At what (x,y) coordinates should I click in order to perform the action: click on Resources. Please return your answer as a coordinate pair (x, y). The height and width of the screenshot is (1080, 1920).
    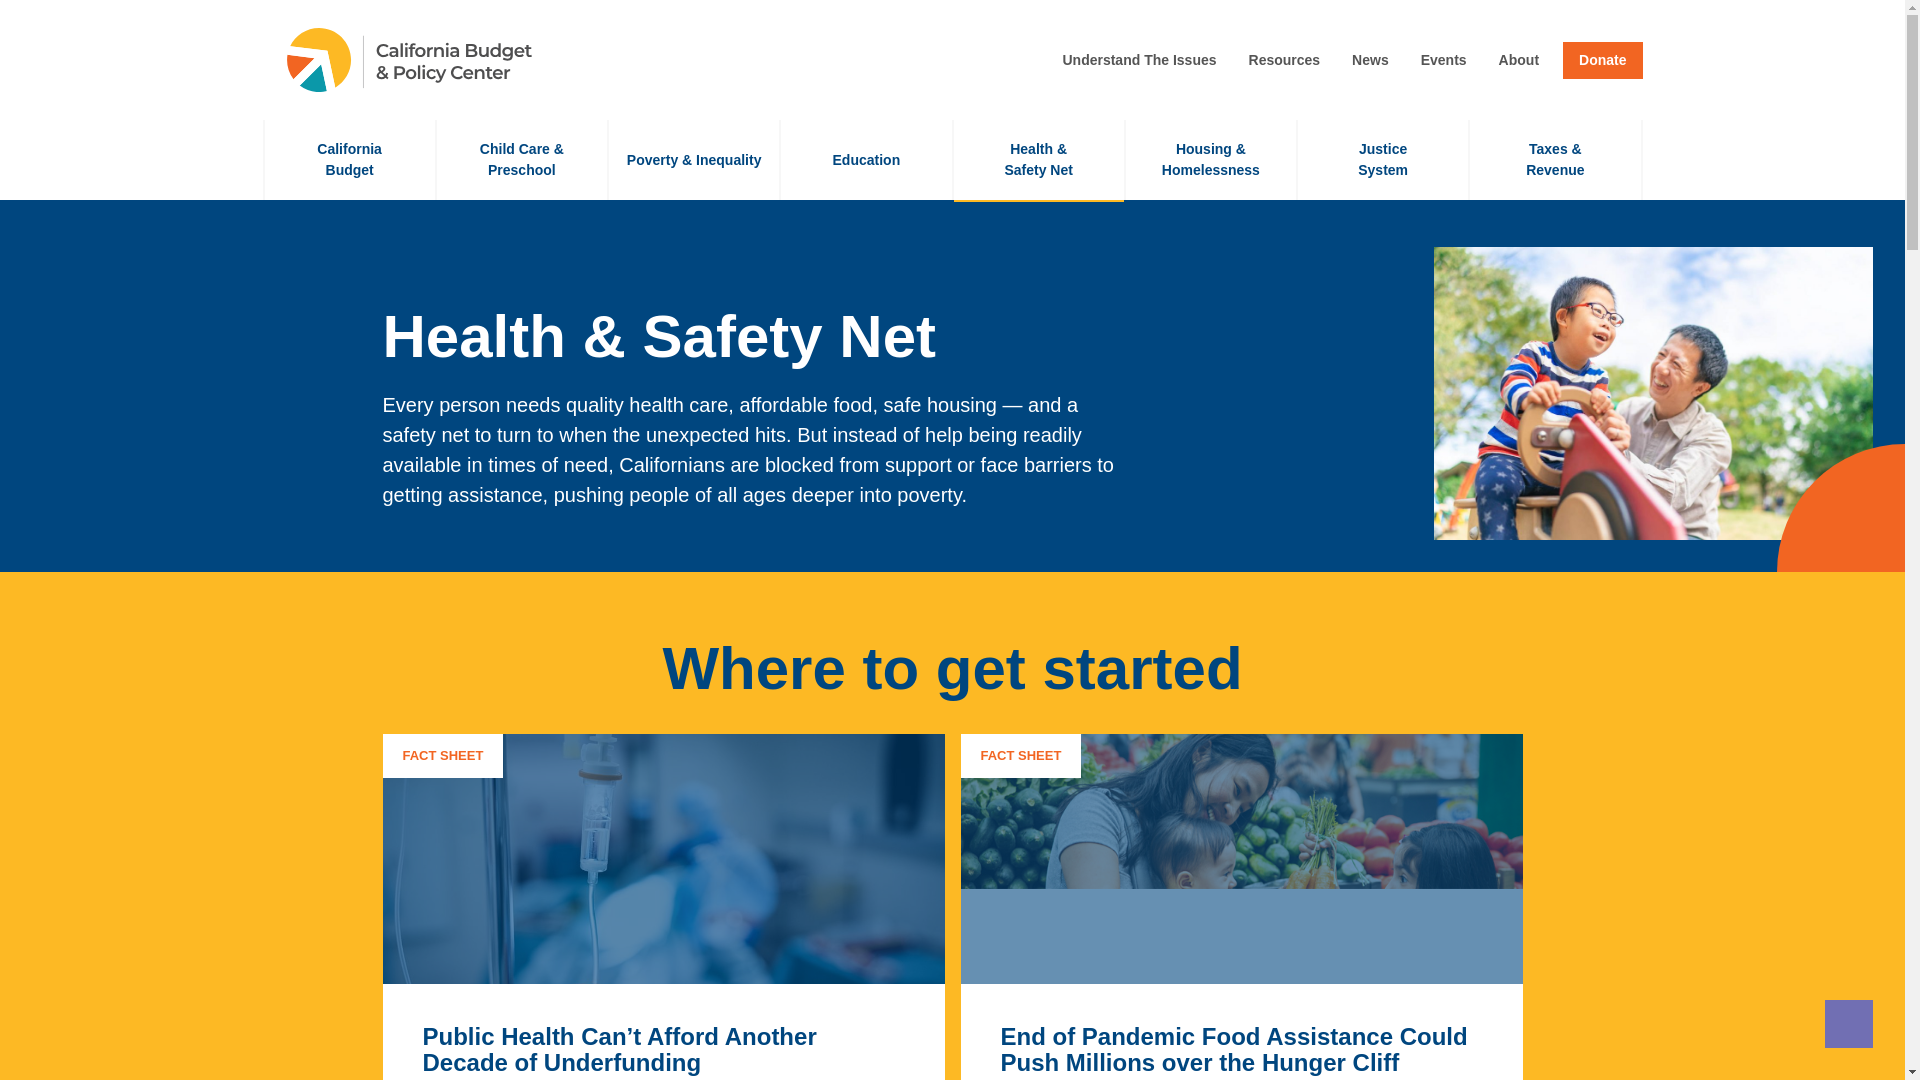
    Looking at the image, I should click on (1519, 60).